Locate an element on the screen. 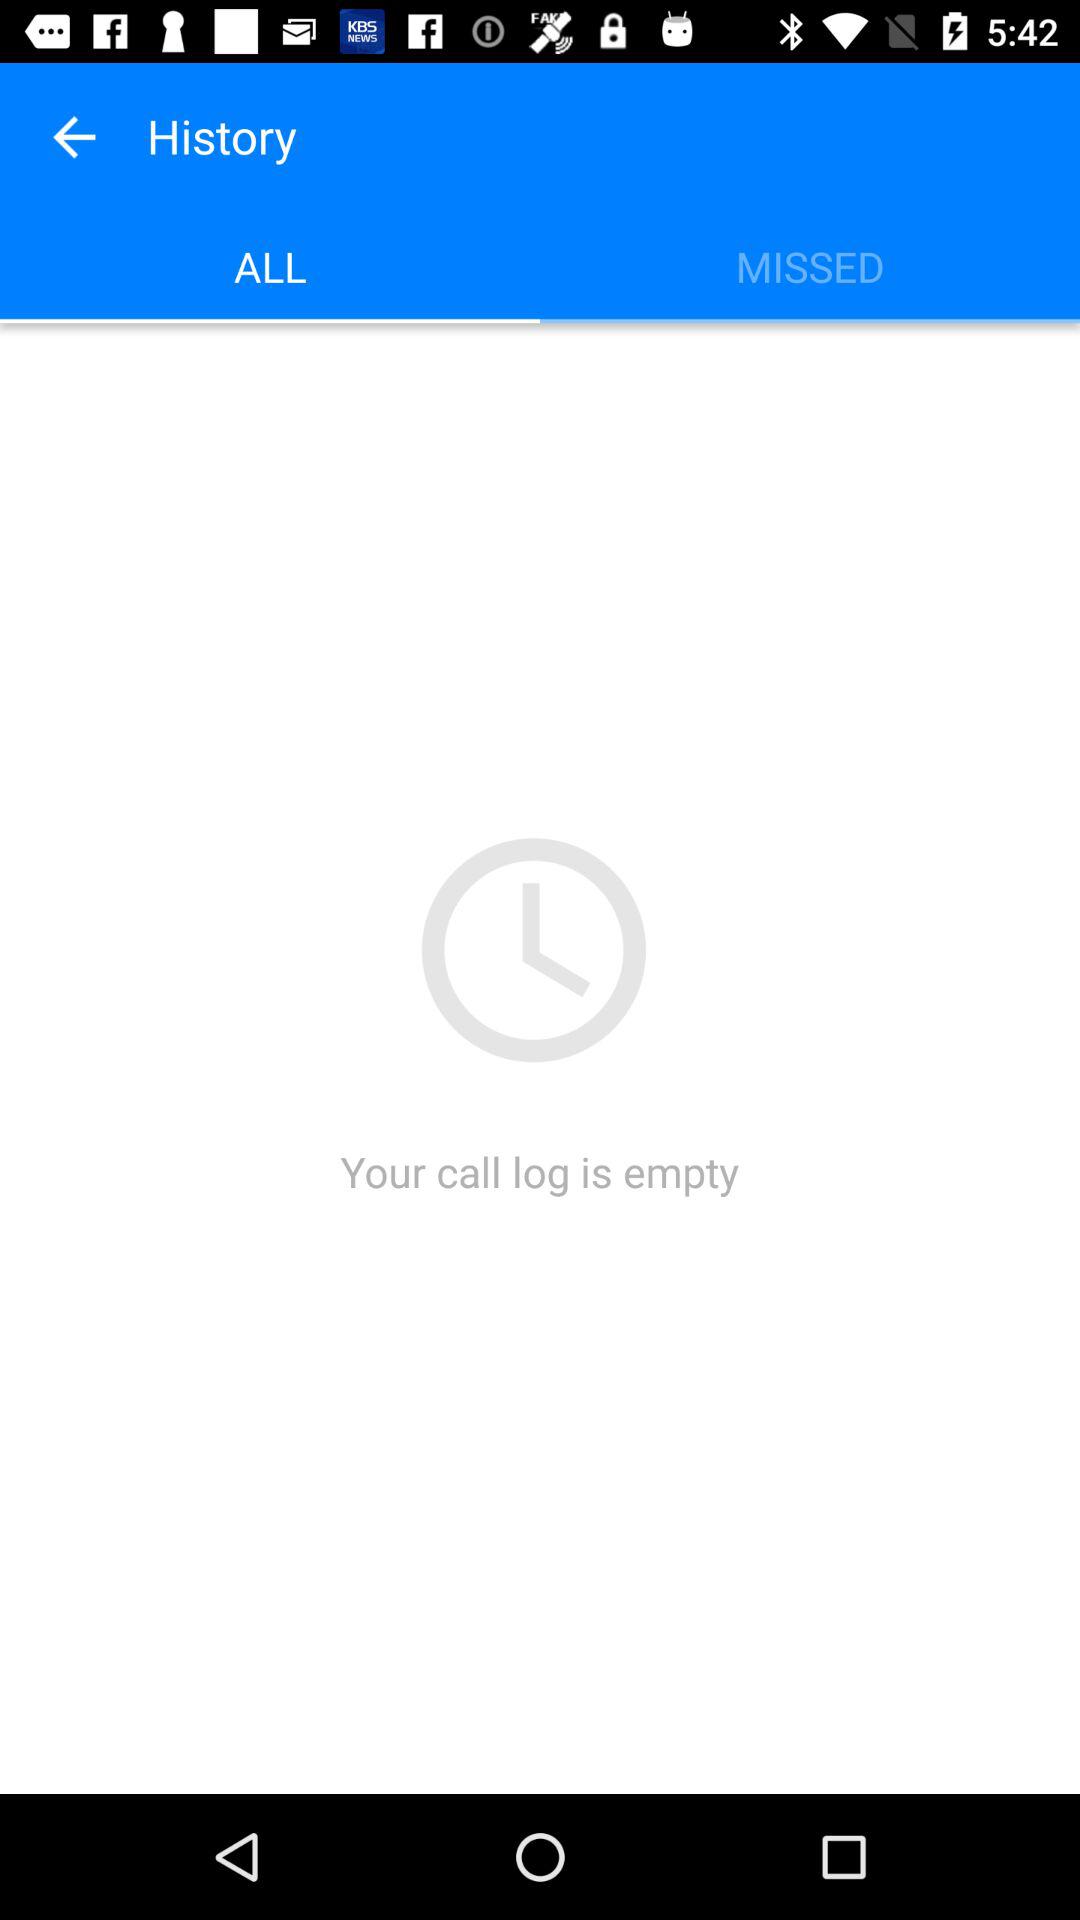 This screenshot has height=1920, width=1080. choose the icon at the top right corner is located at coordinates (810, 266).